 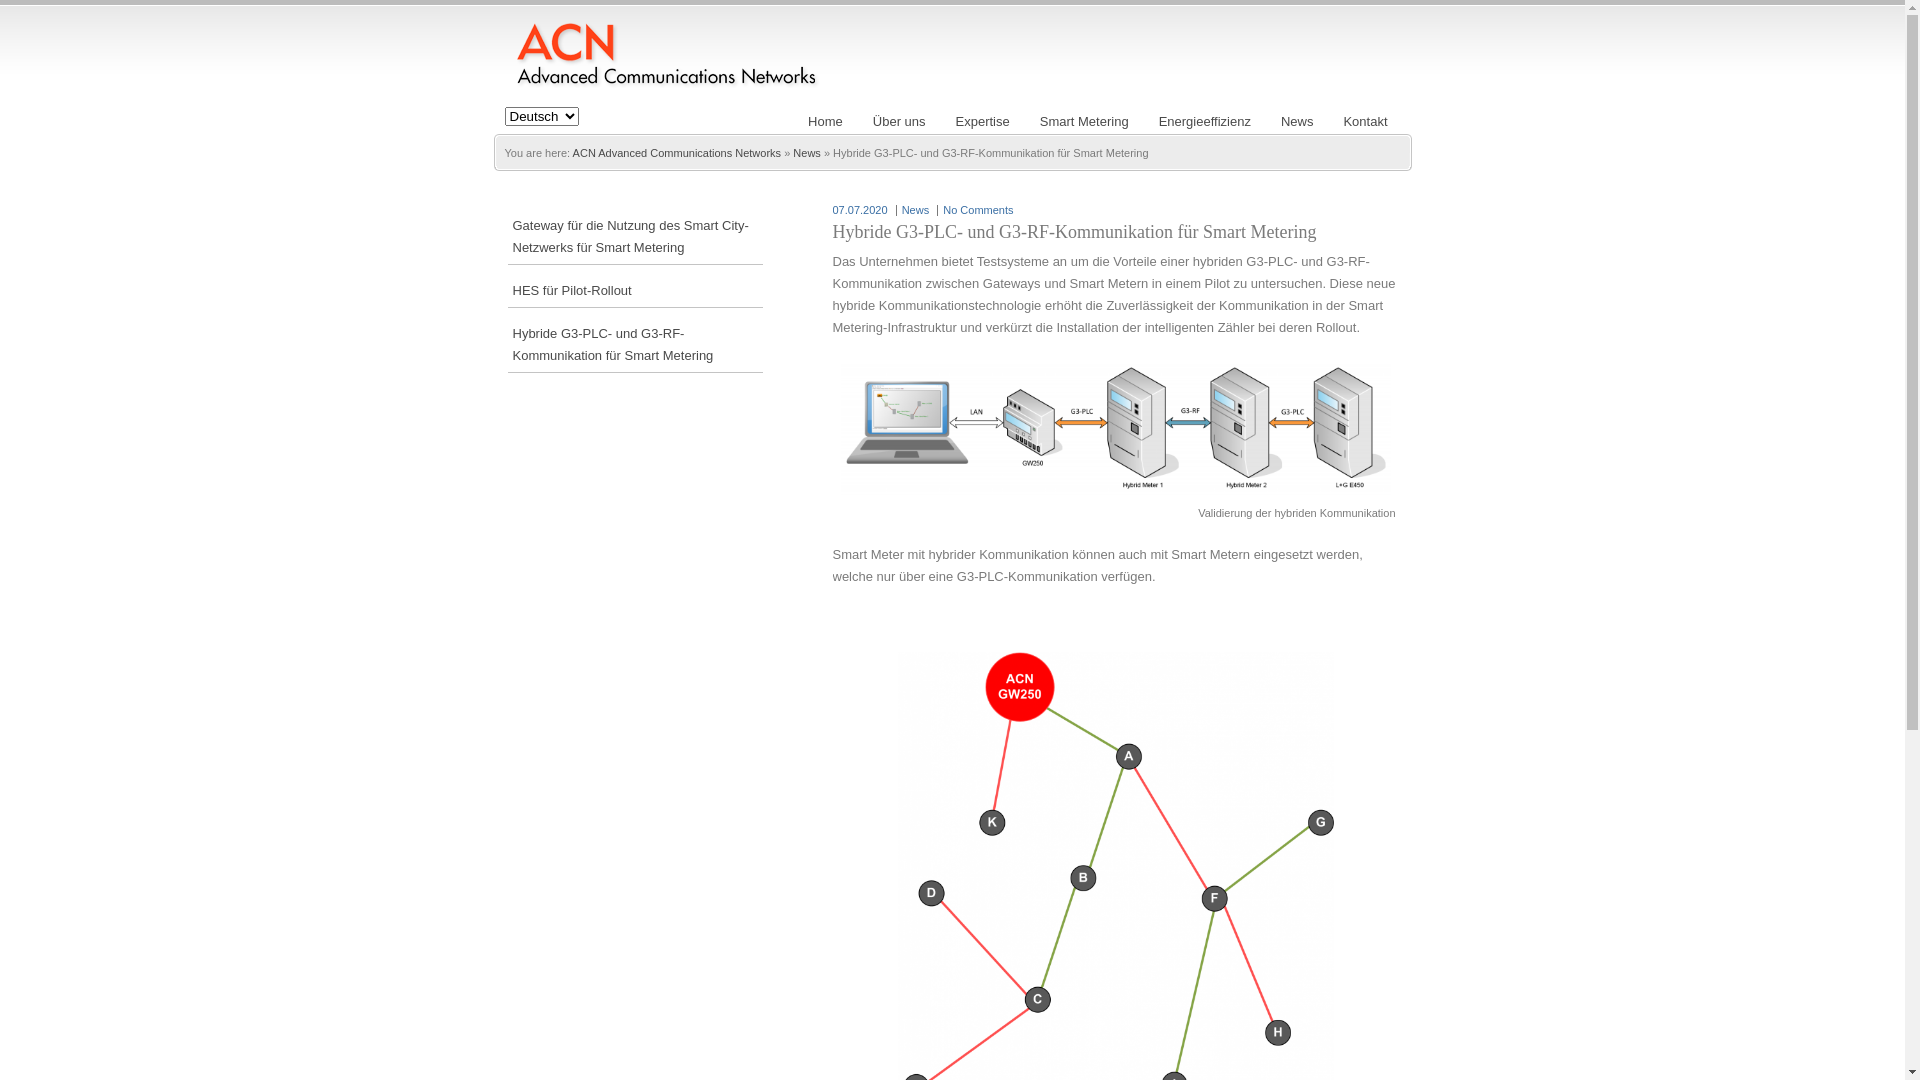 What do you see at coordinates (1365, 123) in the screenshot?
I see `Kontakt` at bounding box center [1365, 123].